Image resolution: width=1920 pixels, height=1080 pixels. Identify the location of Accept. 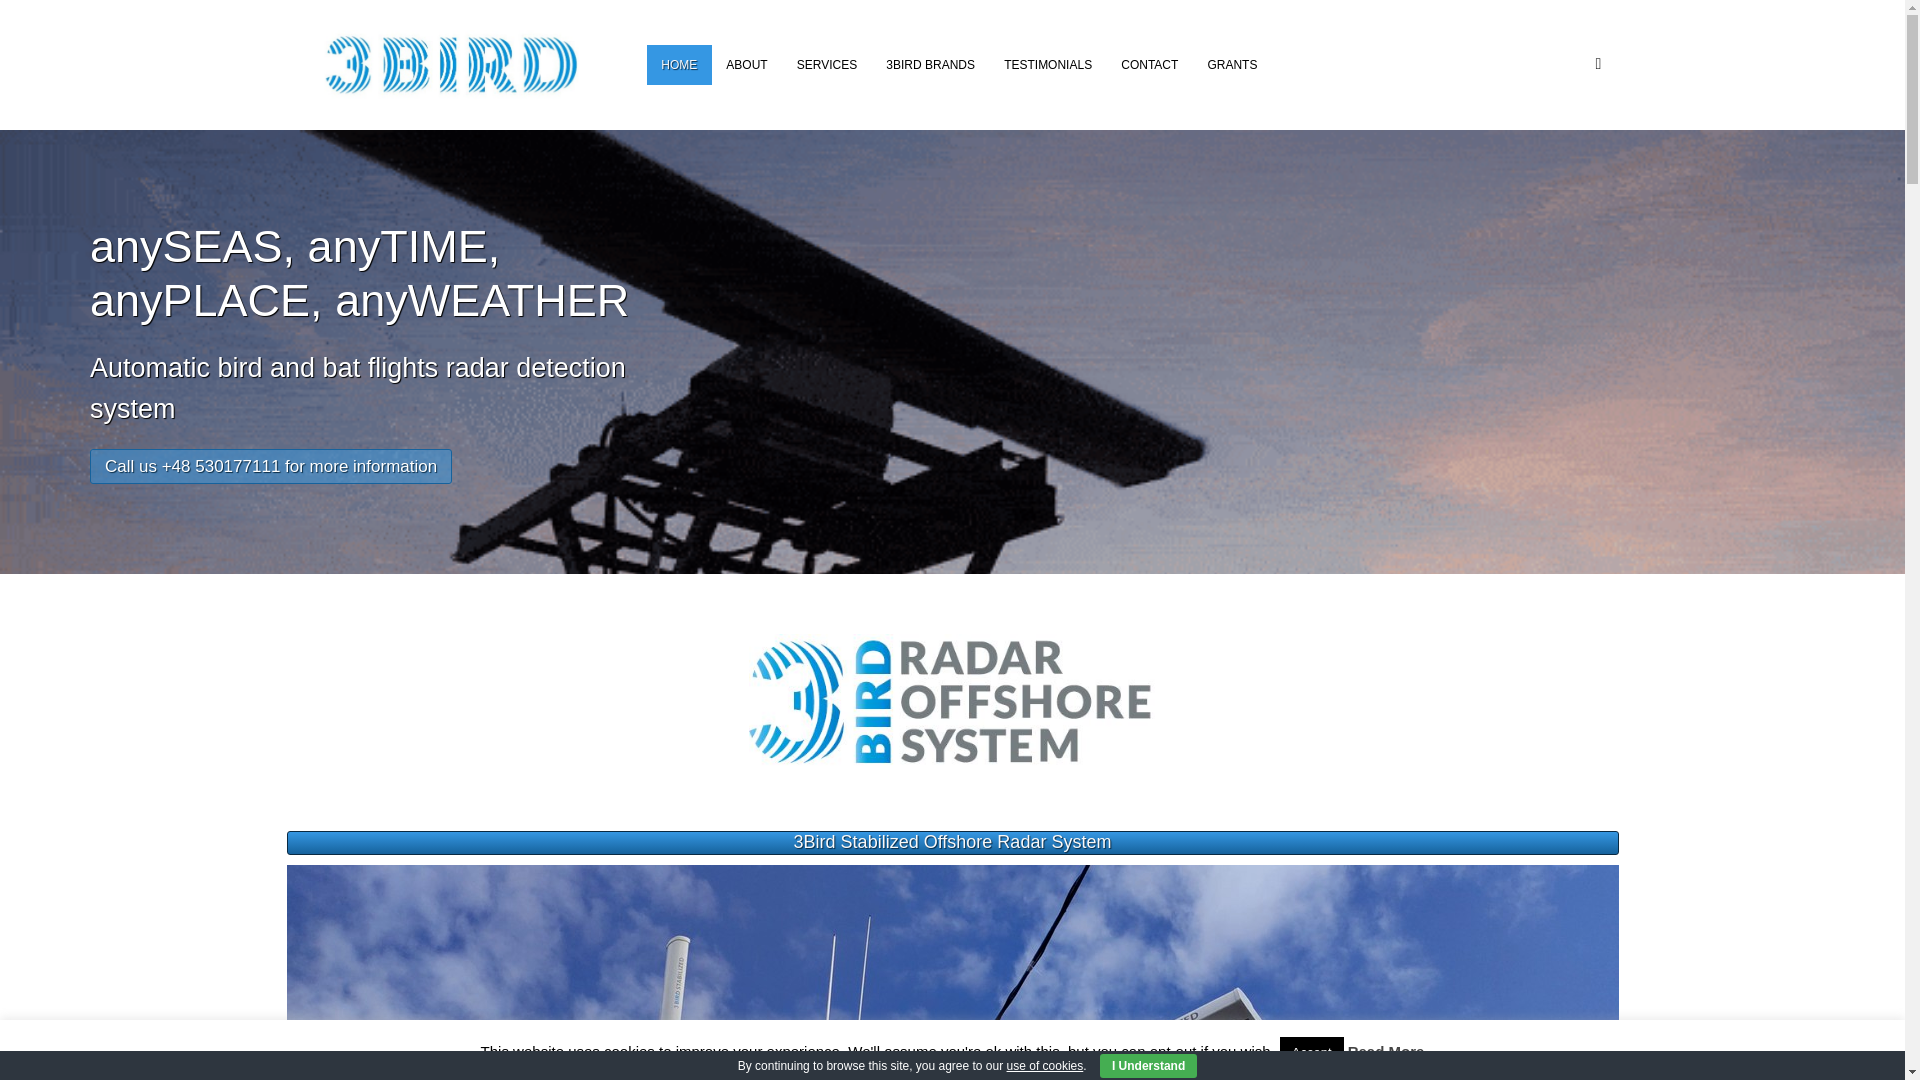
(1312, 1052).